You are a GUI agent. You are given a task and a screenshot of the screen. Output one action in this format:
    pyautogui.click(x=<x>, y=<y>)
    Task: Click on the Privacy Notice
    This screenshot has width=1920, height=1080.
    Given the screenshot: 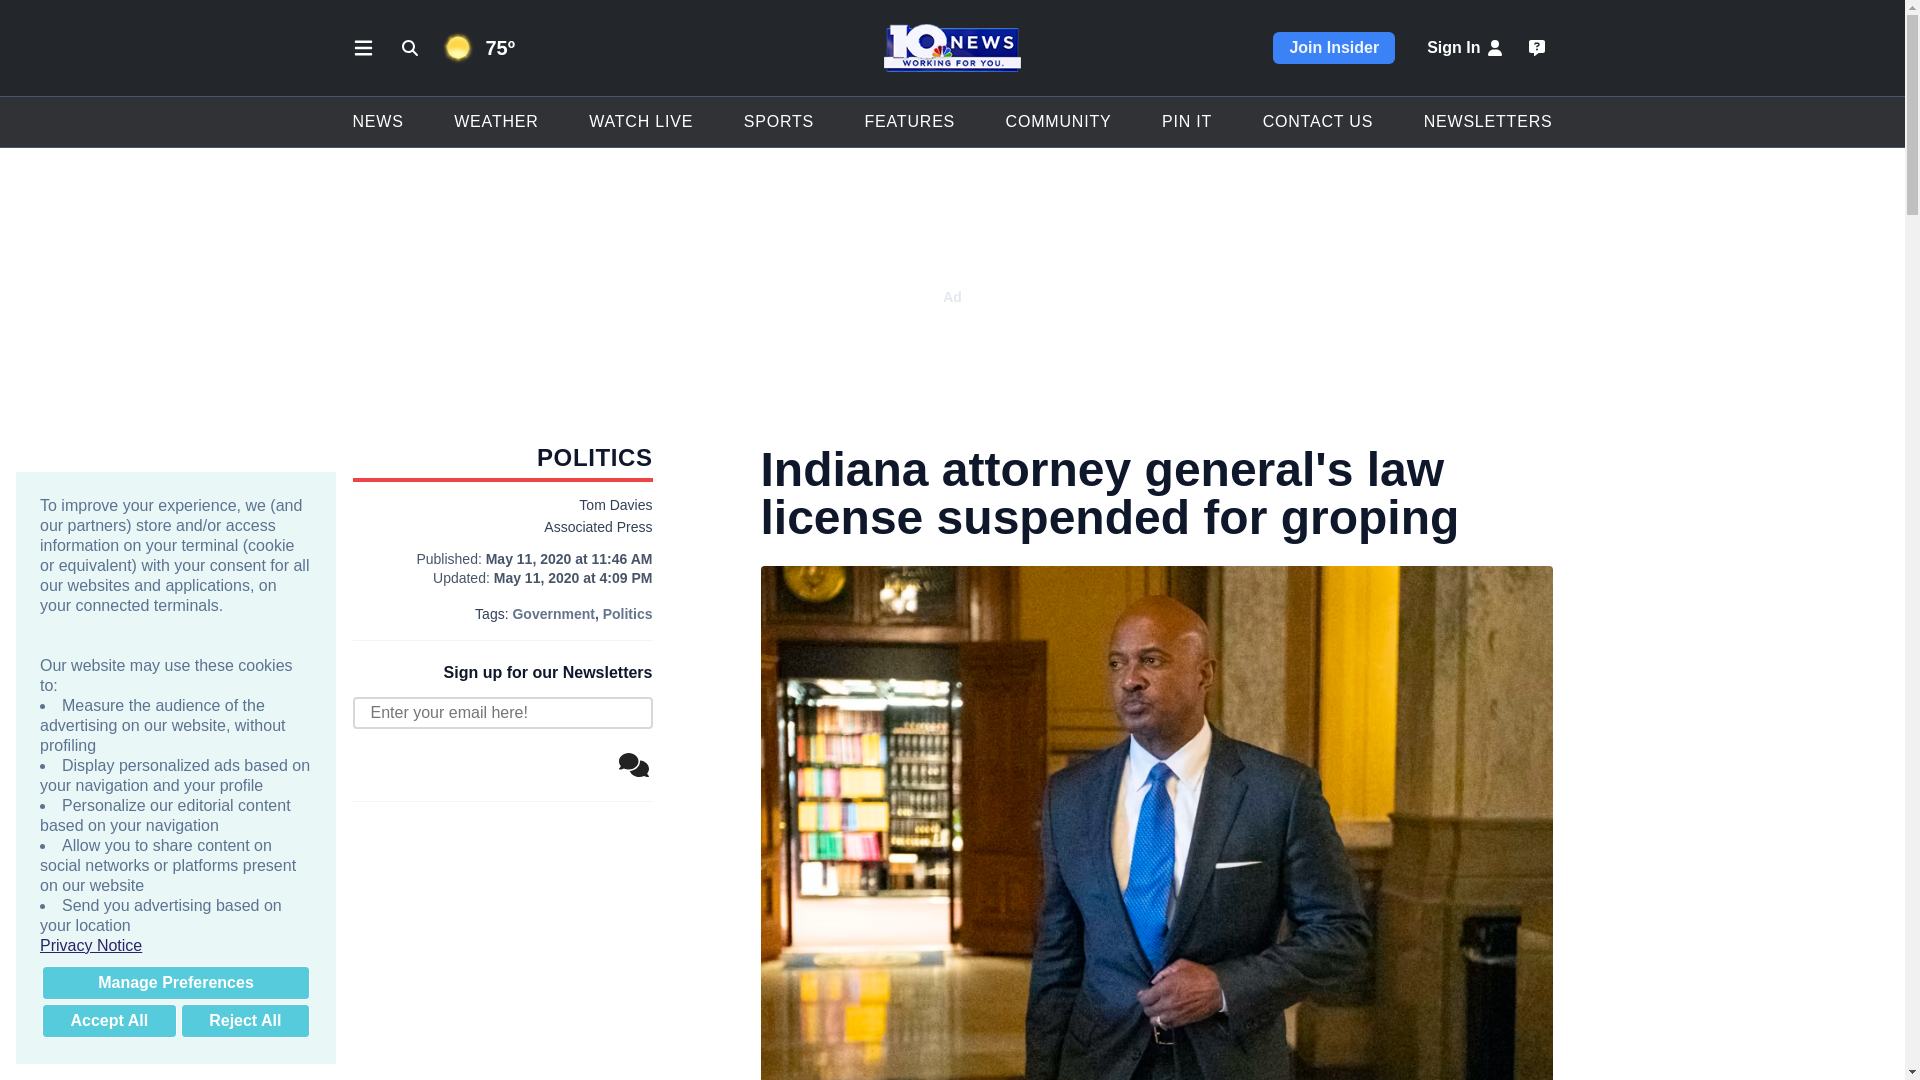 What is the action you would take?
    pyautogui.click(x=176, y=946)
    